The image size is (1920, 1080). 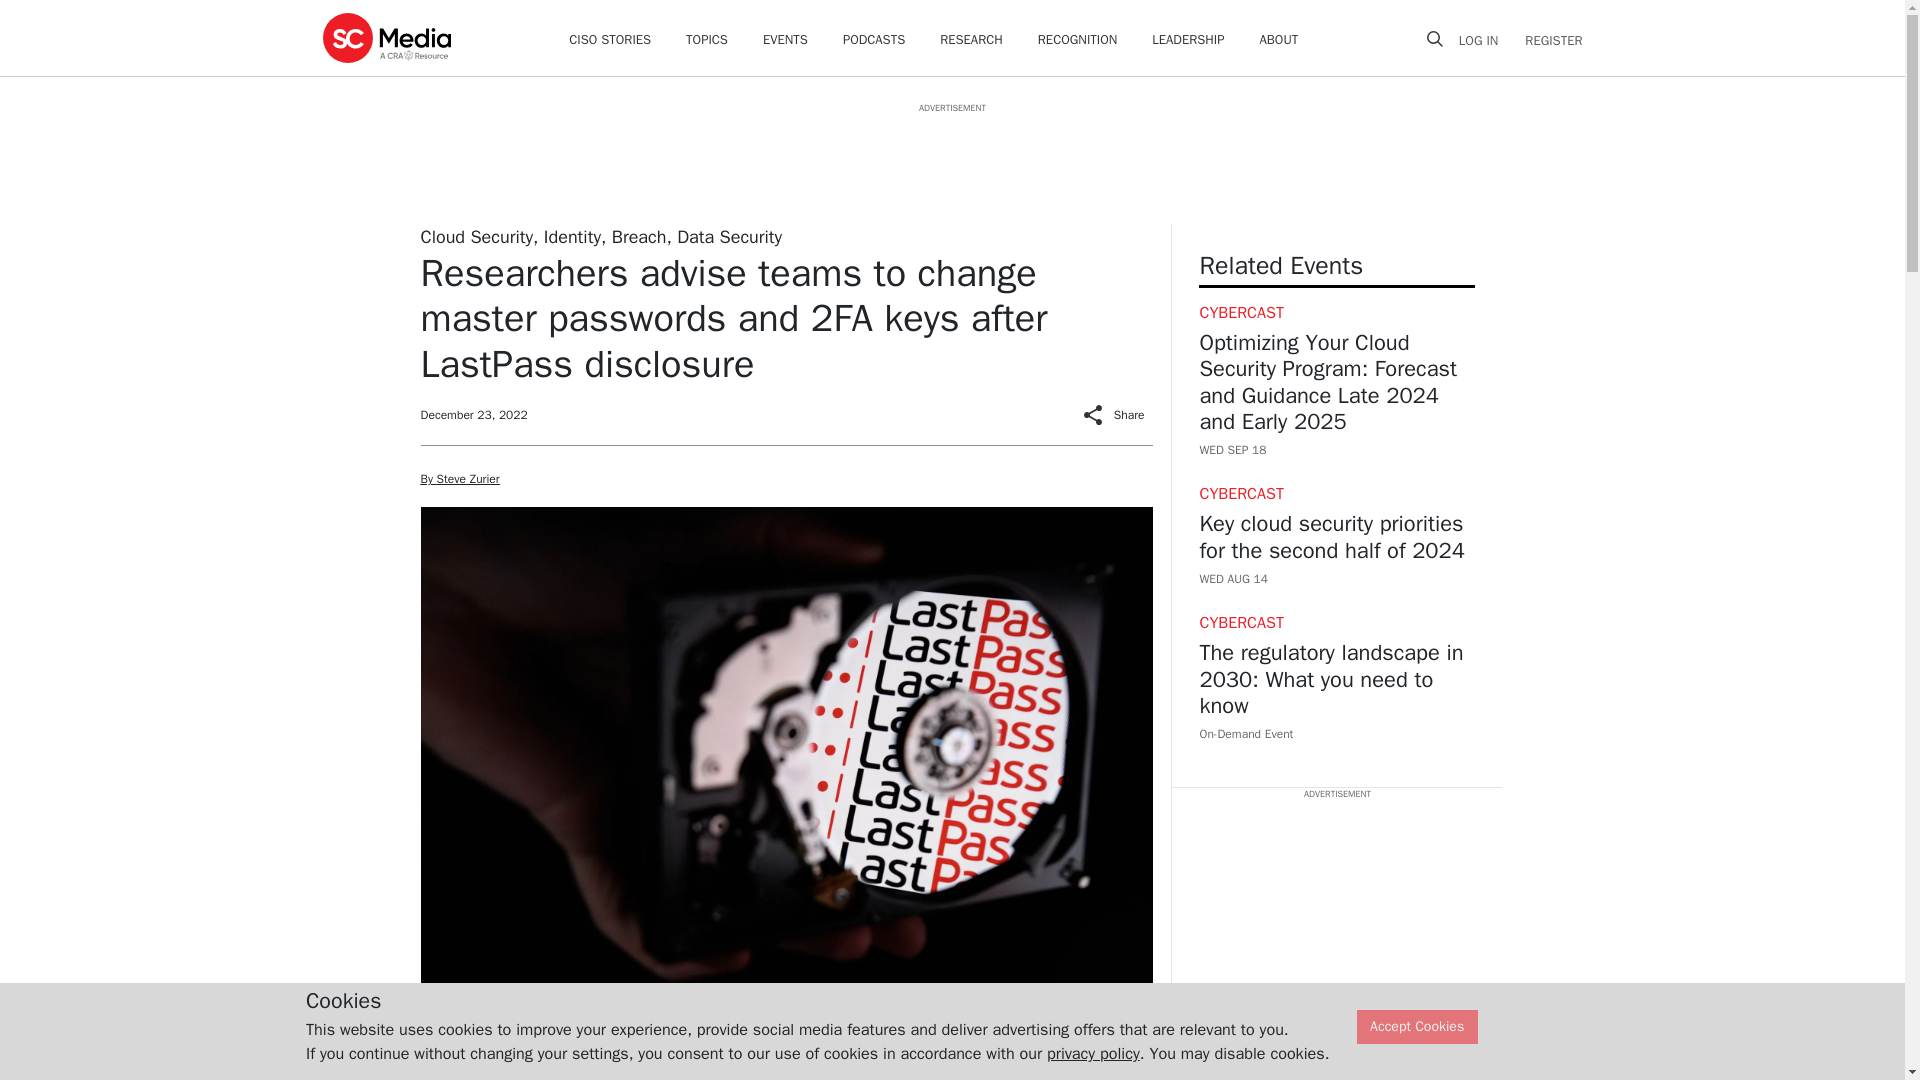 I want to click on Key cloud security priorities for the second half of 2024, so click(x=1336, y=551).